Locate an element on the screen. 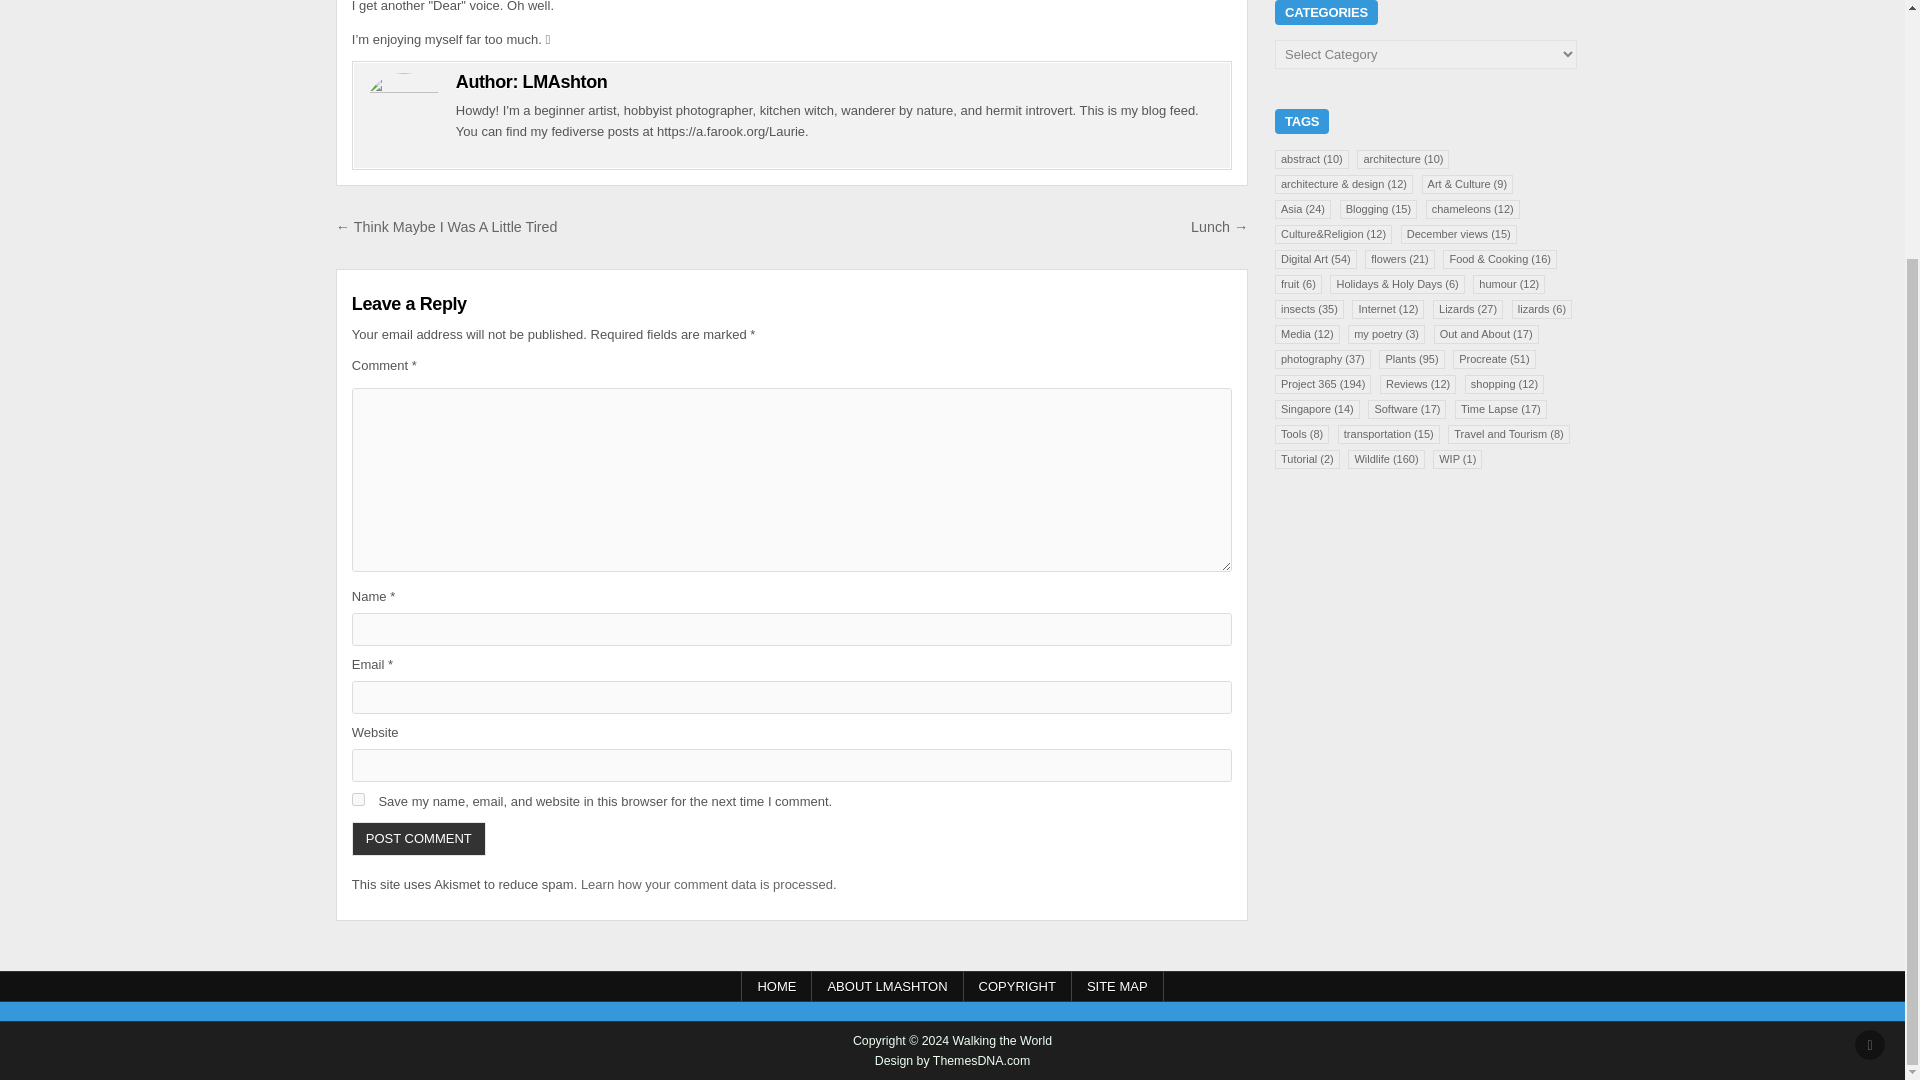 The image size is (1920, 1080). SCROLL TO TOP is located at coordinates (1870, 718).